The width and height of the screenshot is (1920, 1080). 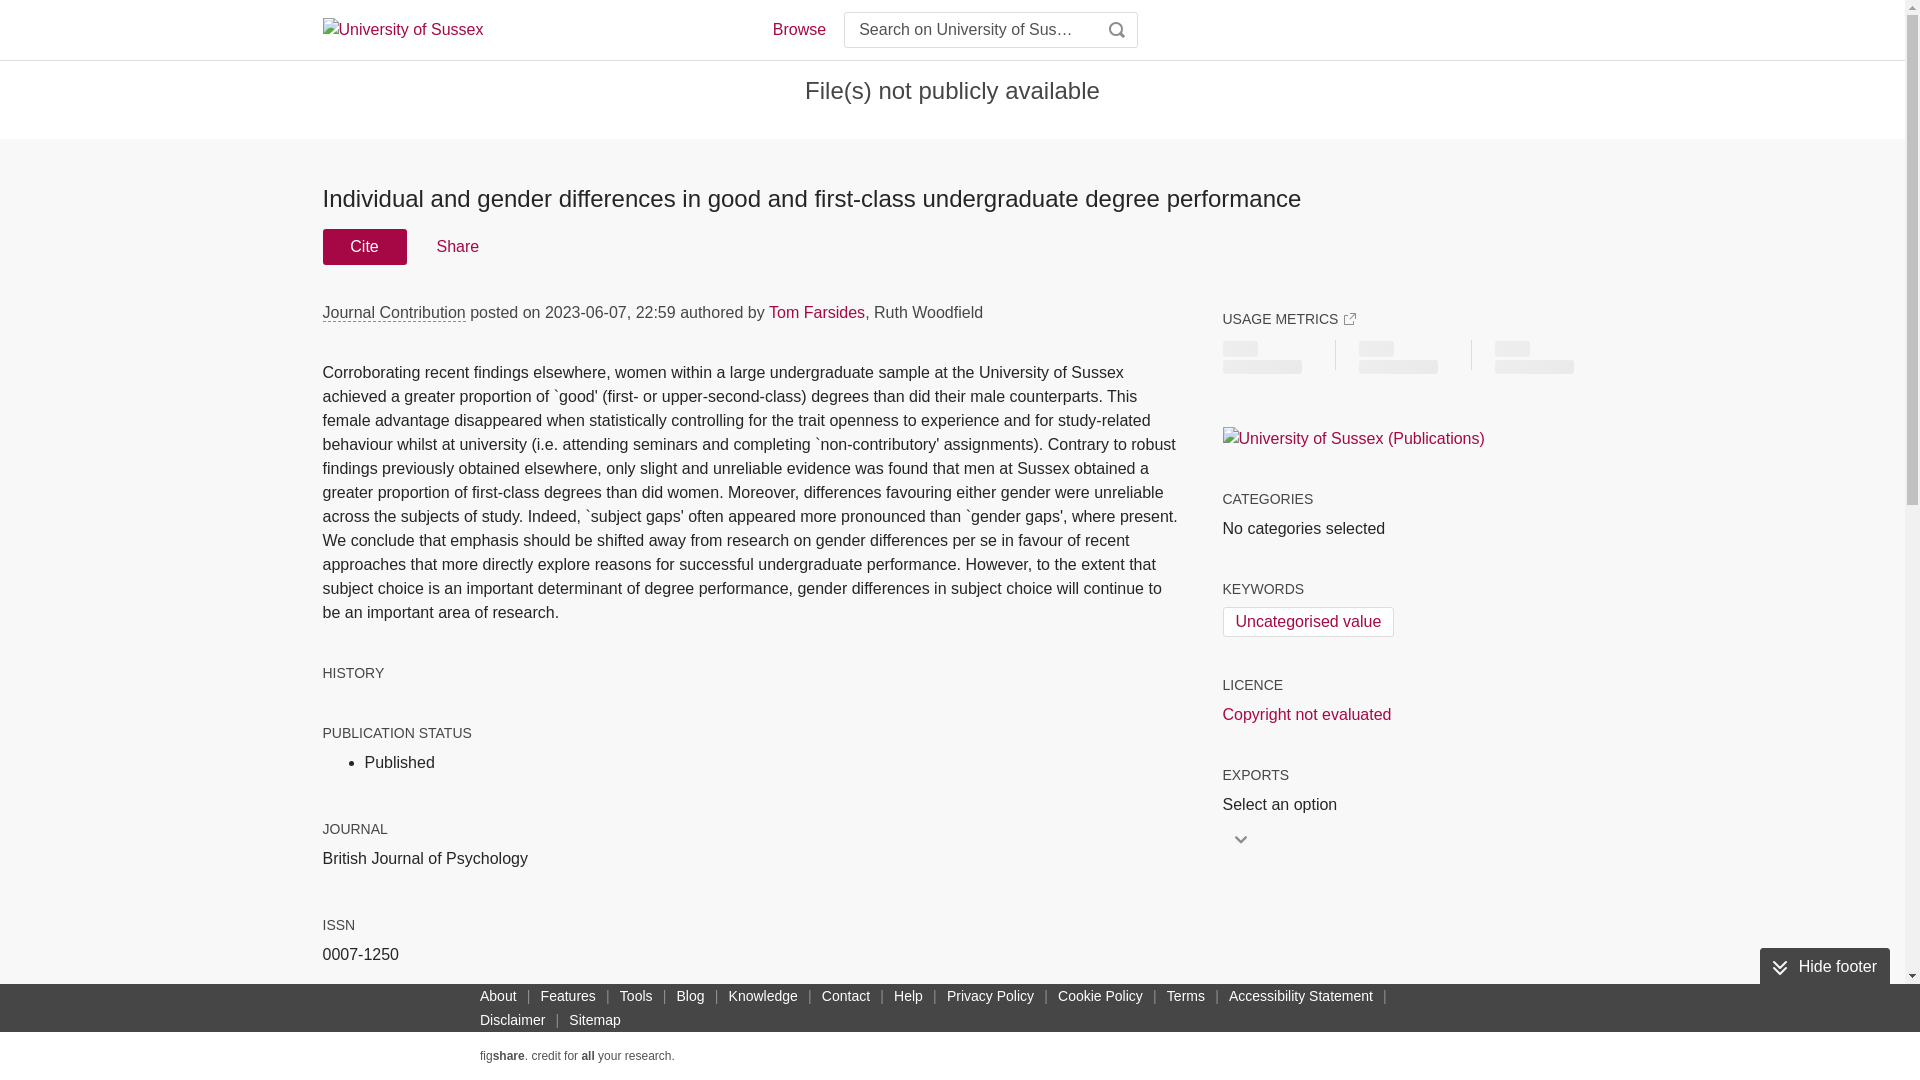 I want to click on Features, so click(x=568, y=995).